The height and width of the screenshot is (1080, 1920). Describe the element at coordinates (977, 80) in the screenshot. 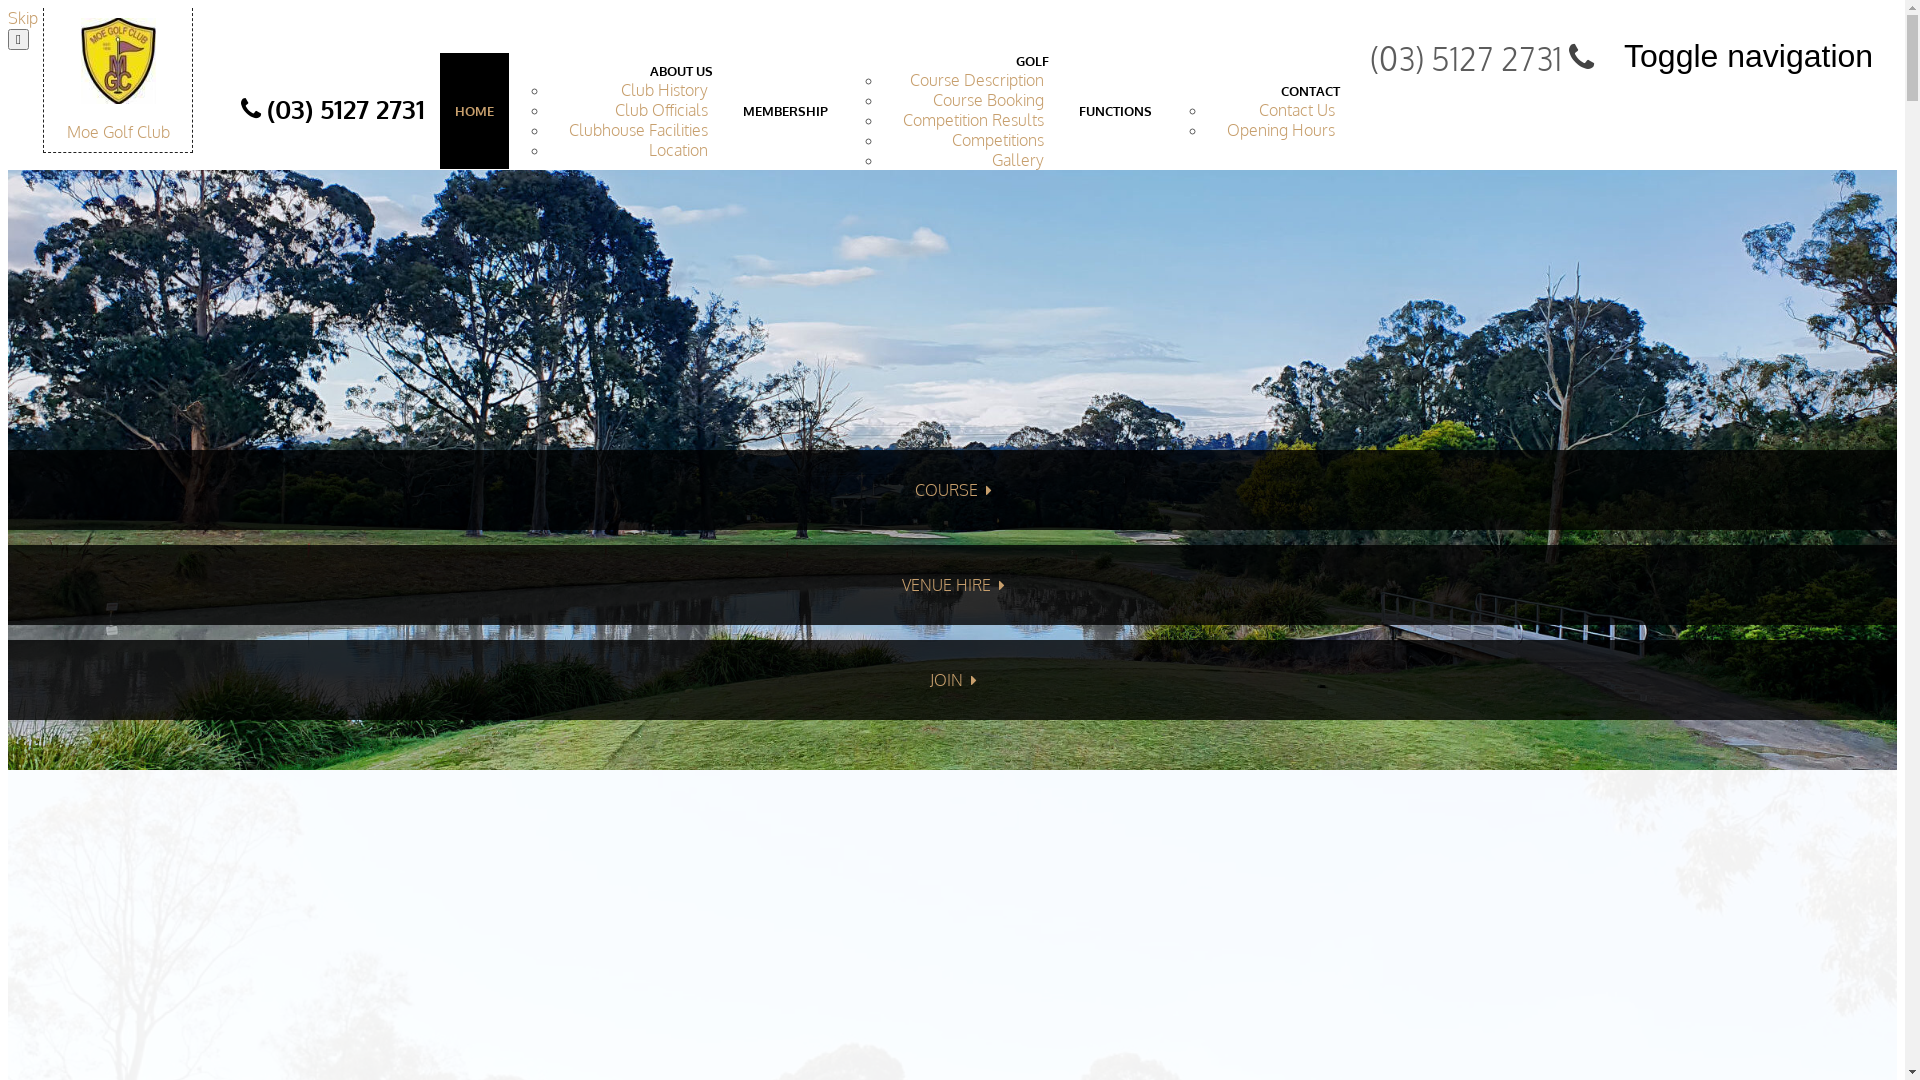

I see `Course Description` at that location.